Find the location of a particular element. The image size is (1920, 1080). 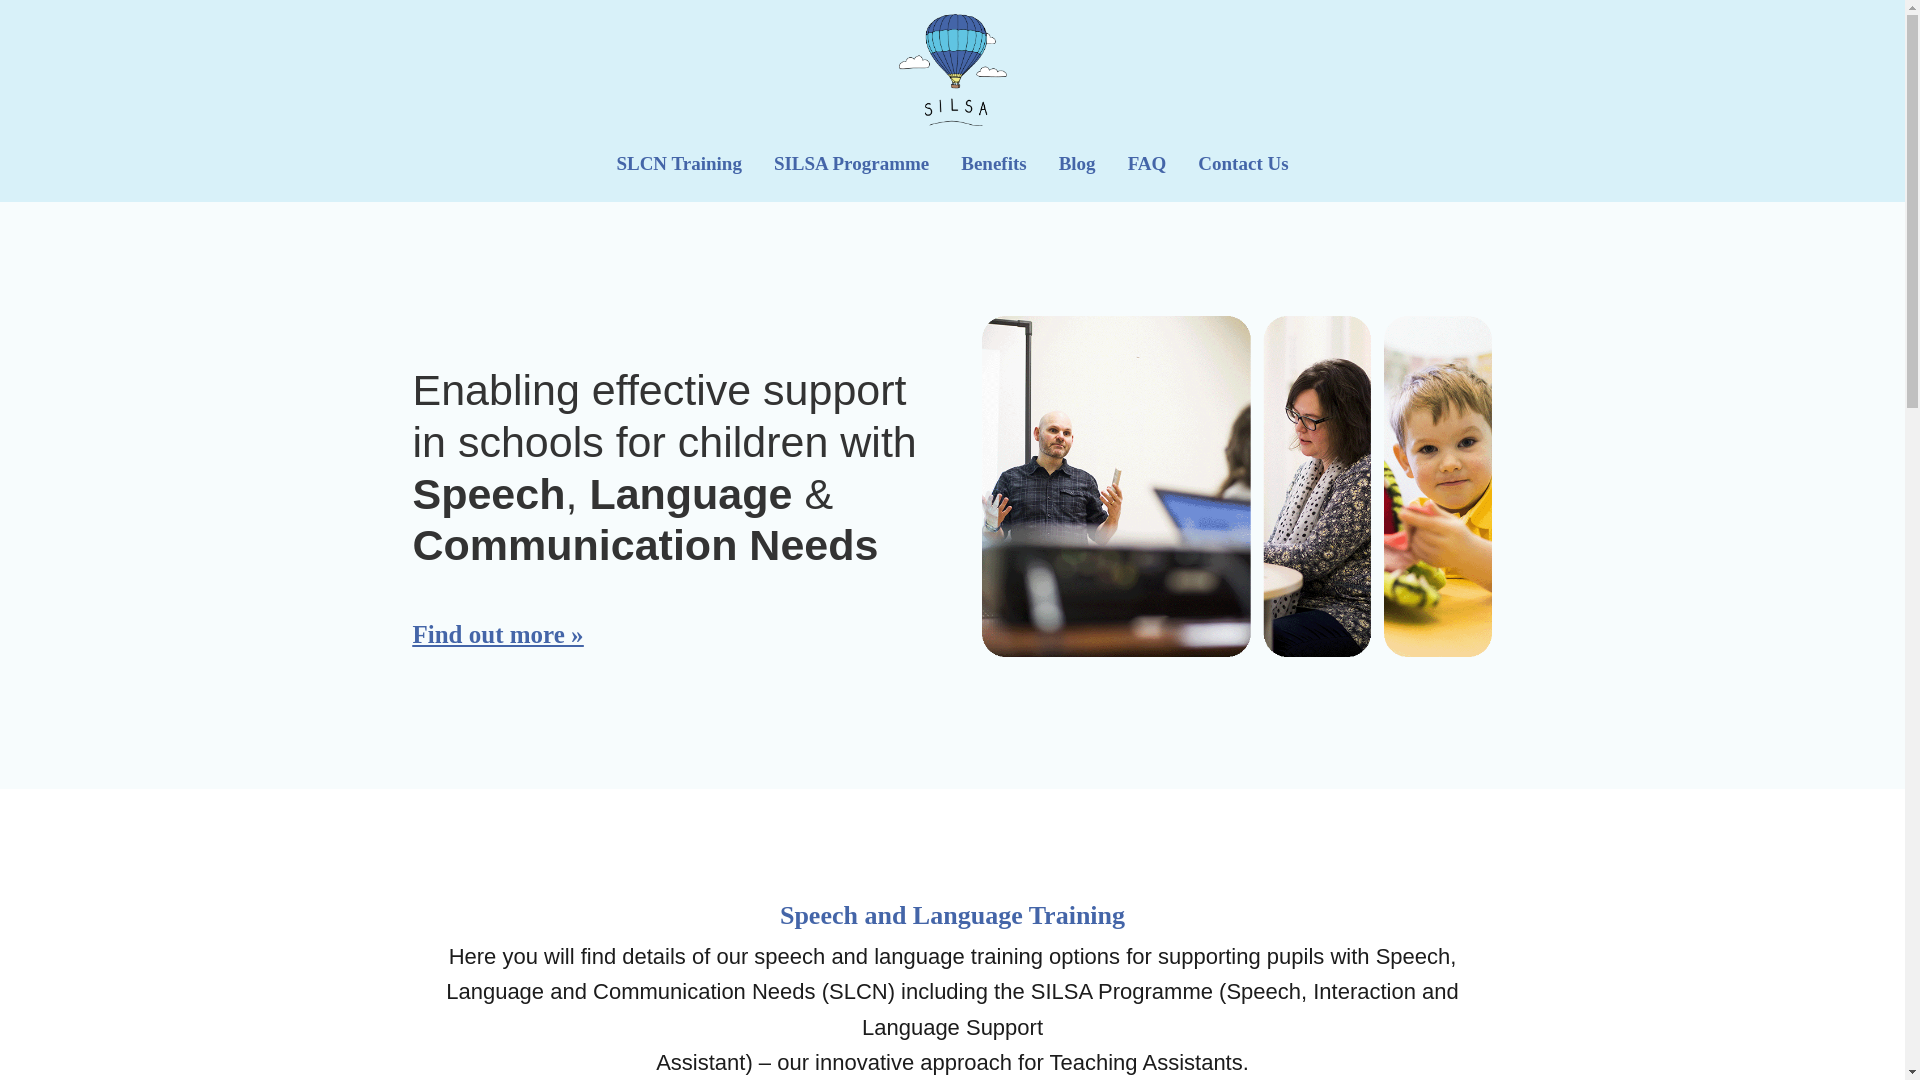

Contact Us is located at coordinates (1243, 164).